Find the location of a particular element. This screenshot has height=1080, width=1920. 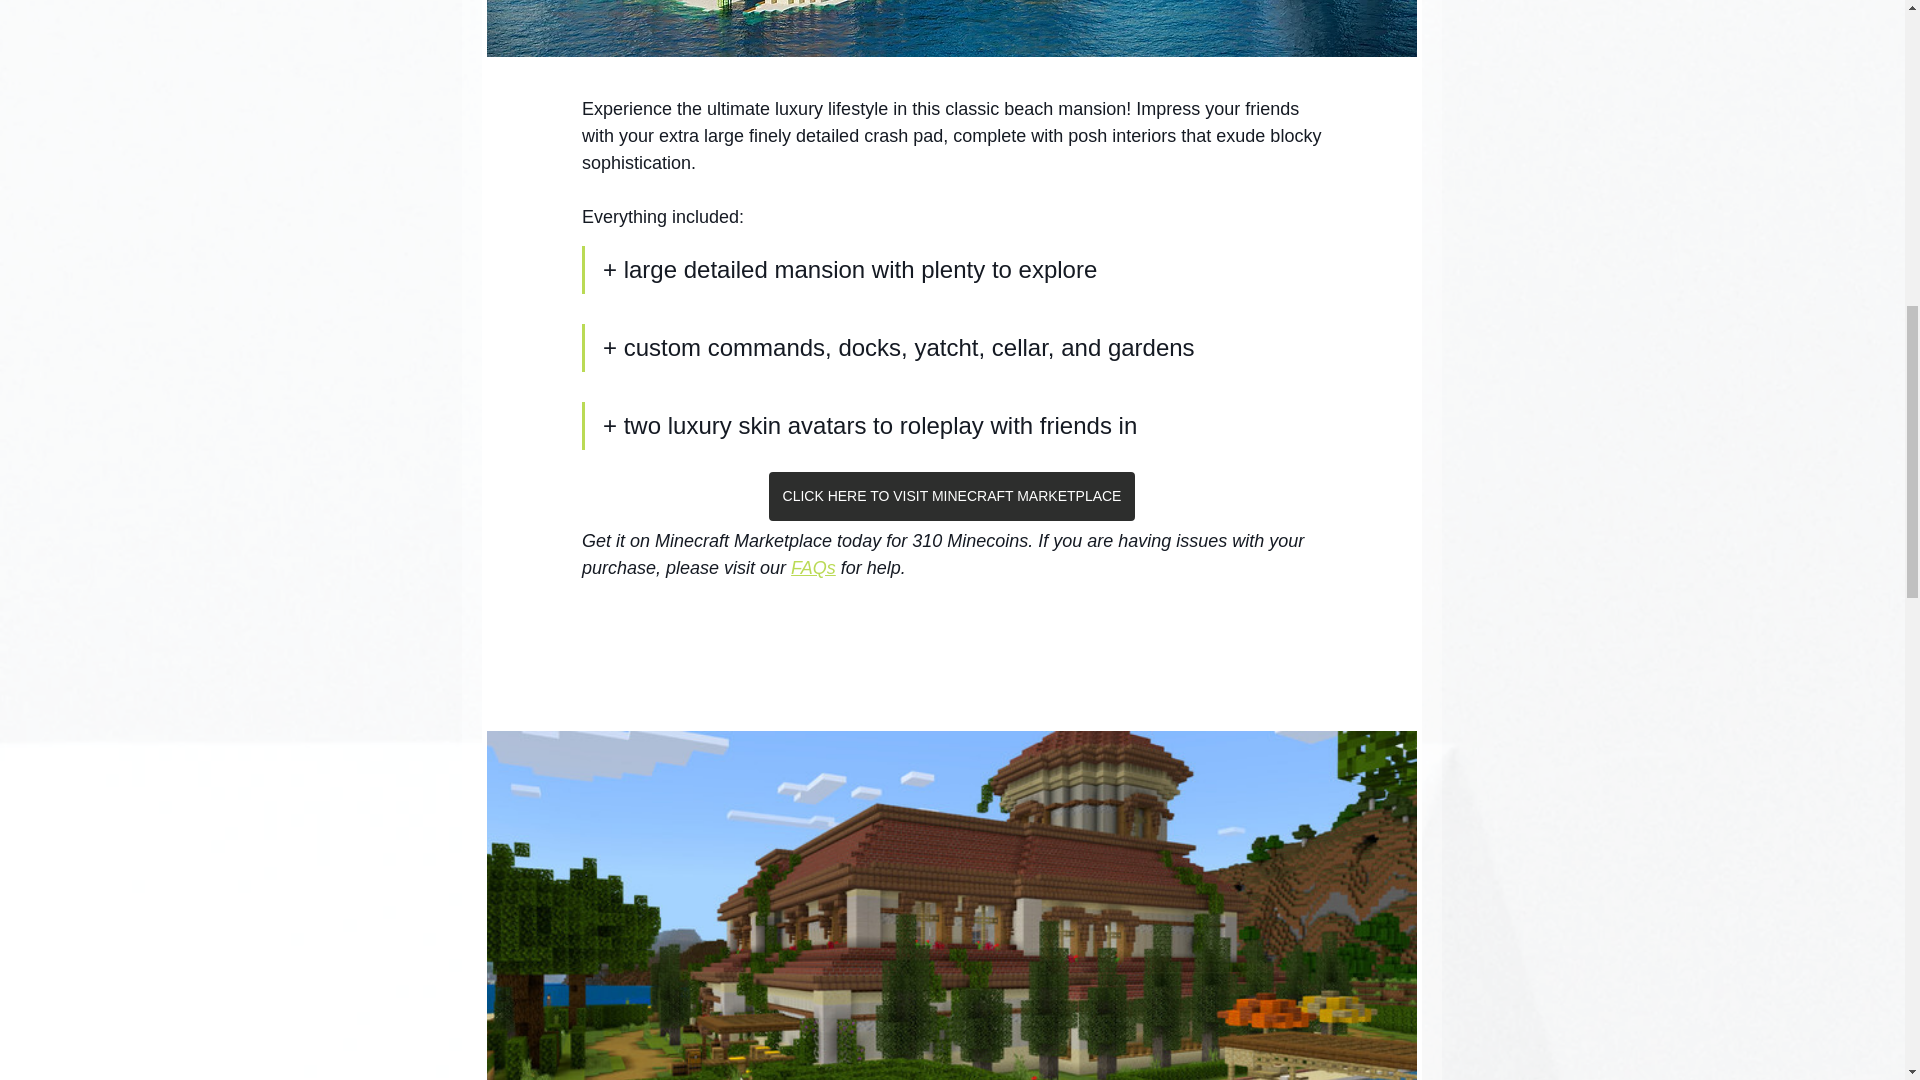

CLICK HERE TO VISIT MINECRAFT MARKETPLACE is located at coordinates (951, 496).